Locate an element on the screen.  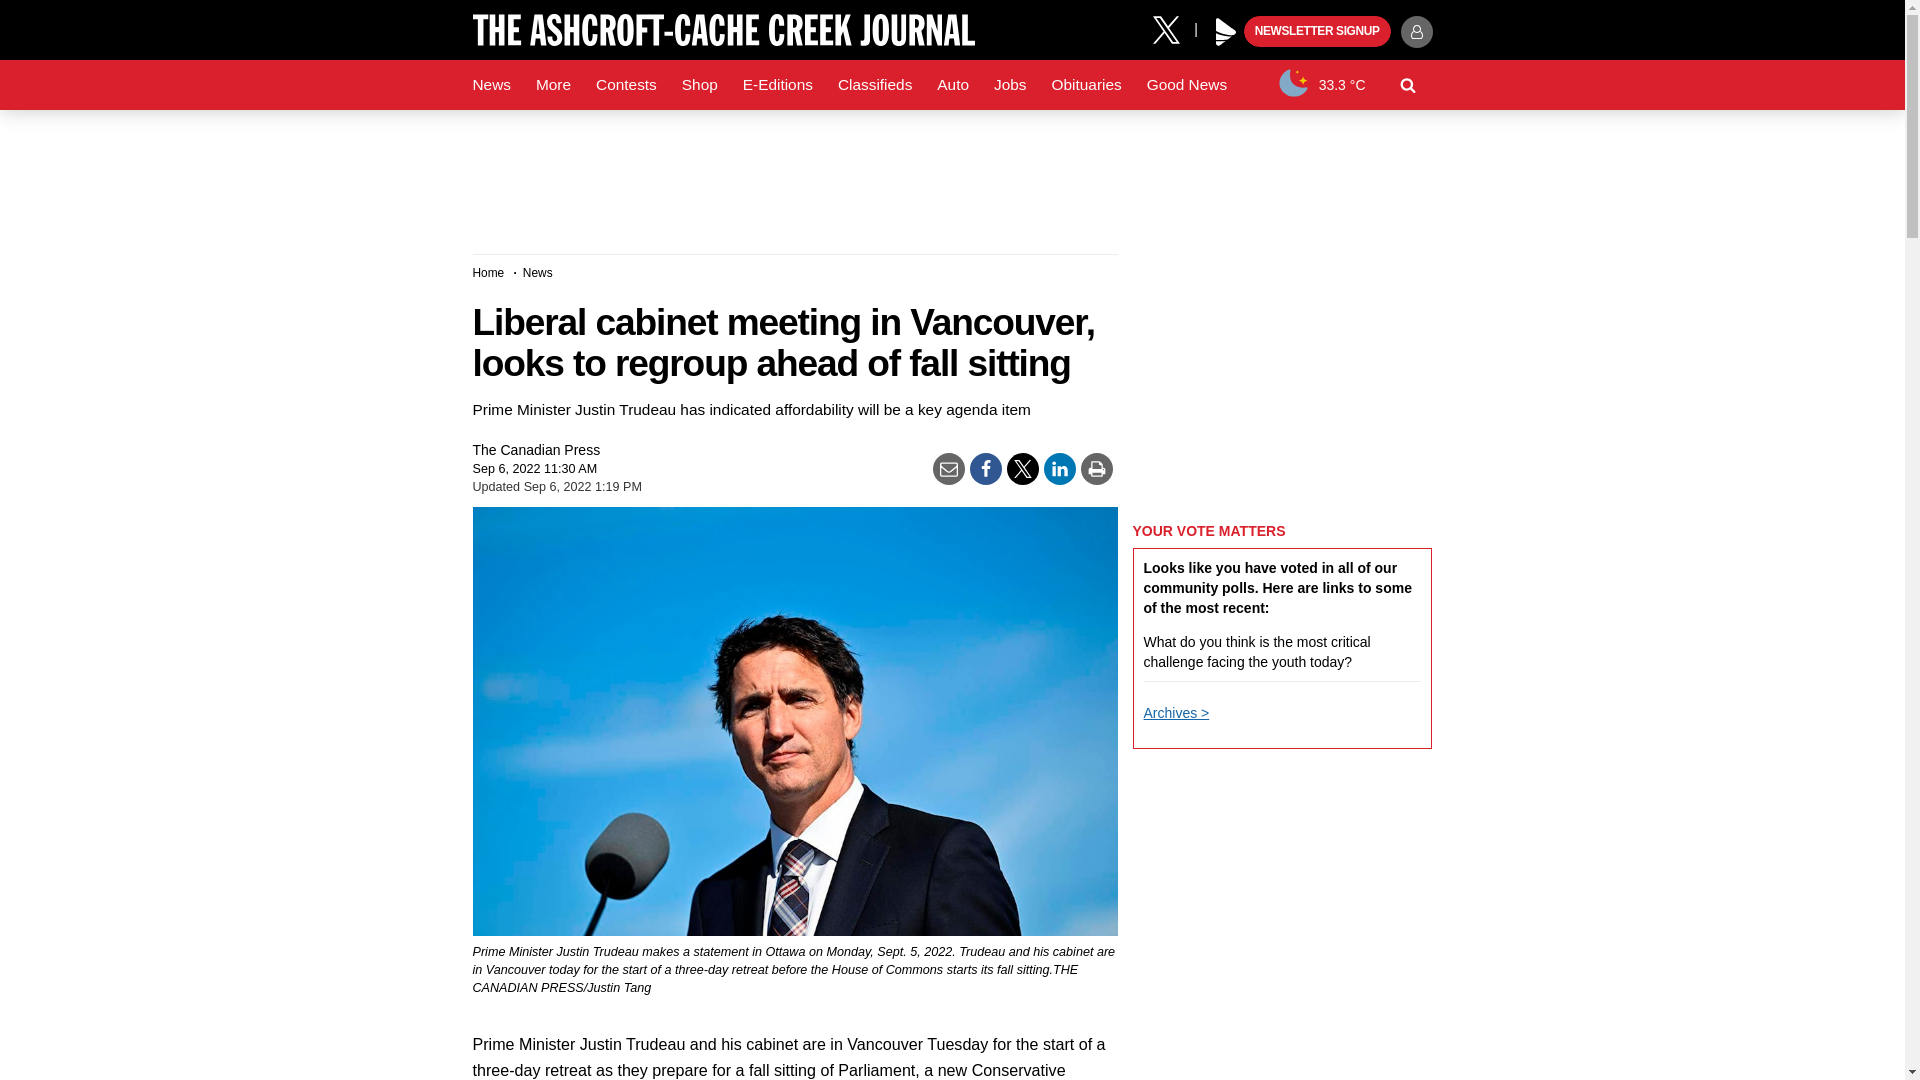
News is located at coordinates (491, 85).